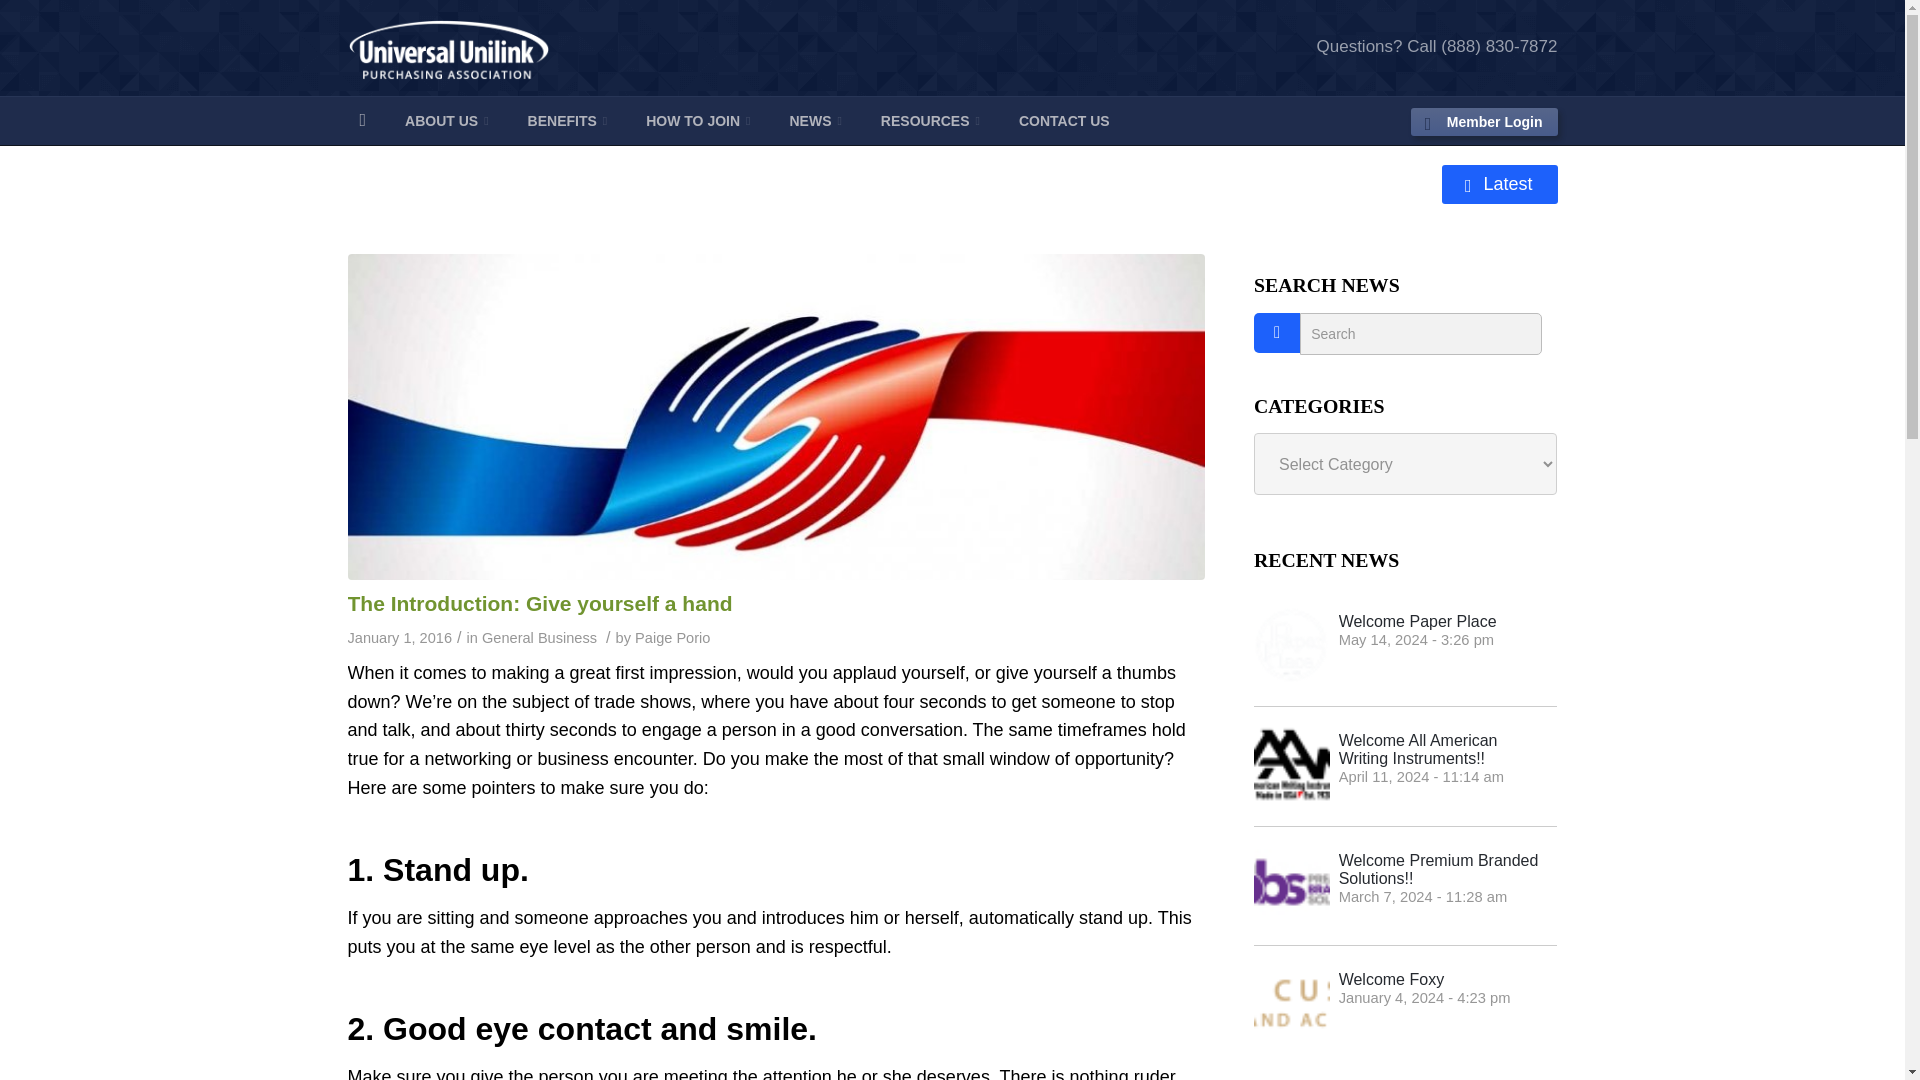 This screenshot has width=1920, height=1080. I want to click on HOW TO JOIN, so click(698, 120).